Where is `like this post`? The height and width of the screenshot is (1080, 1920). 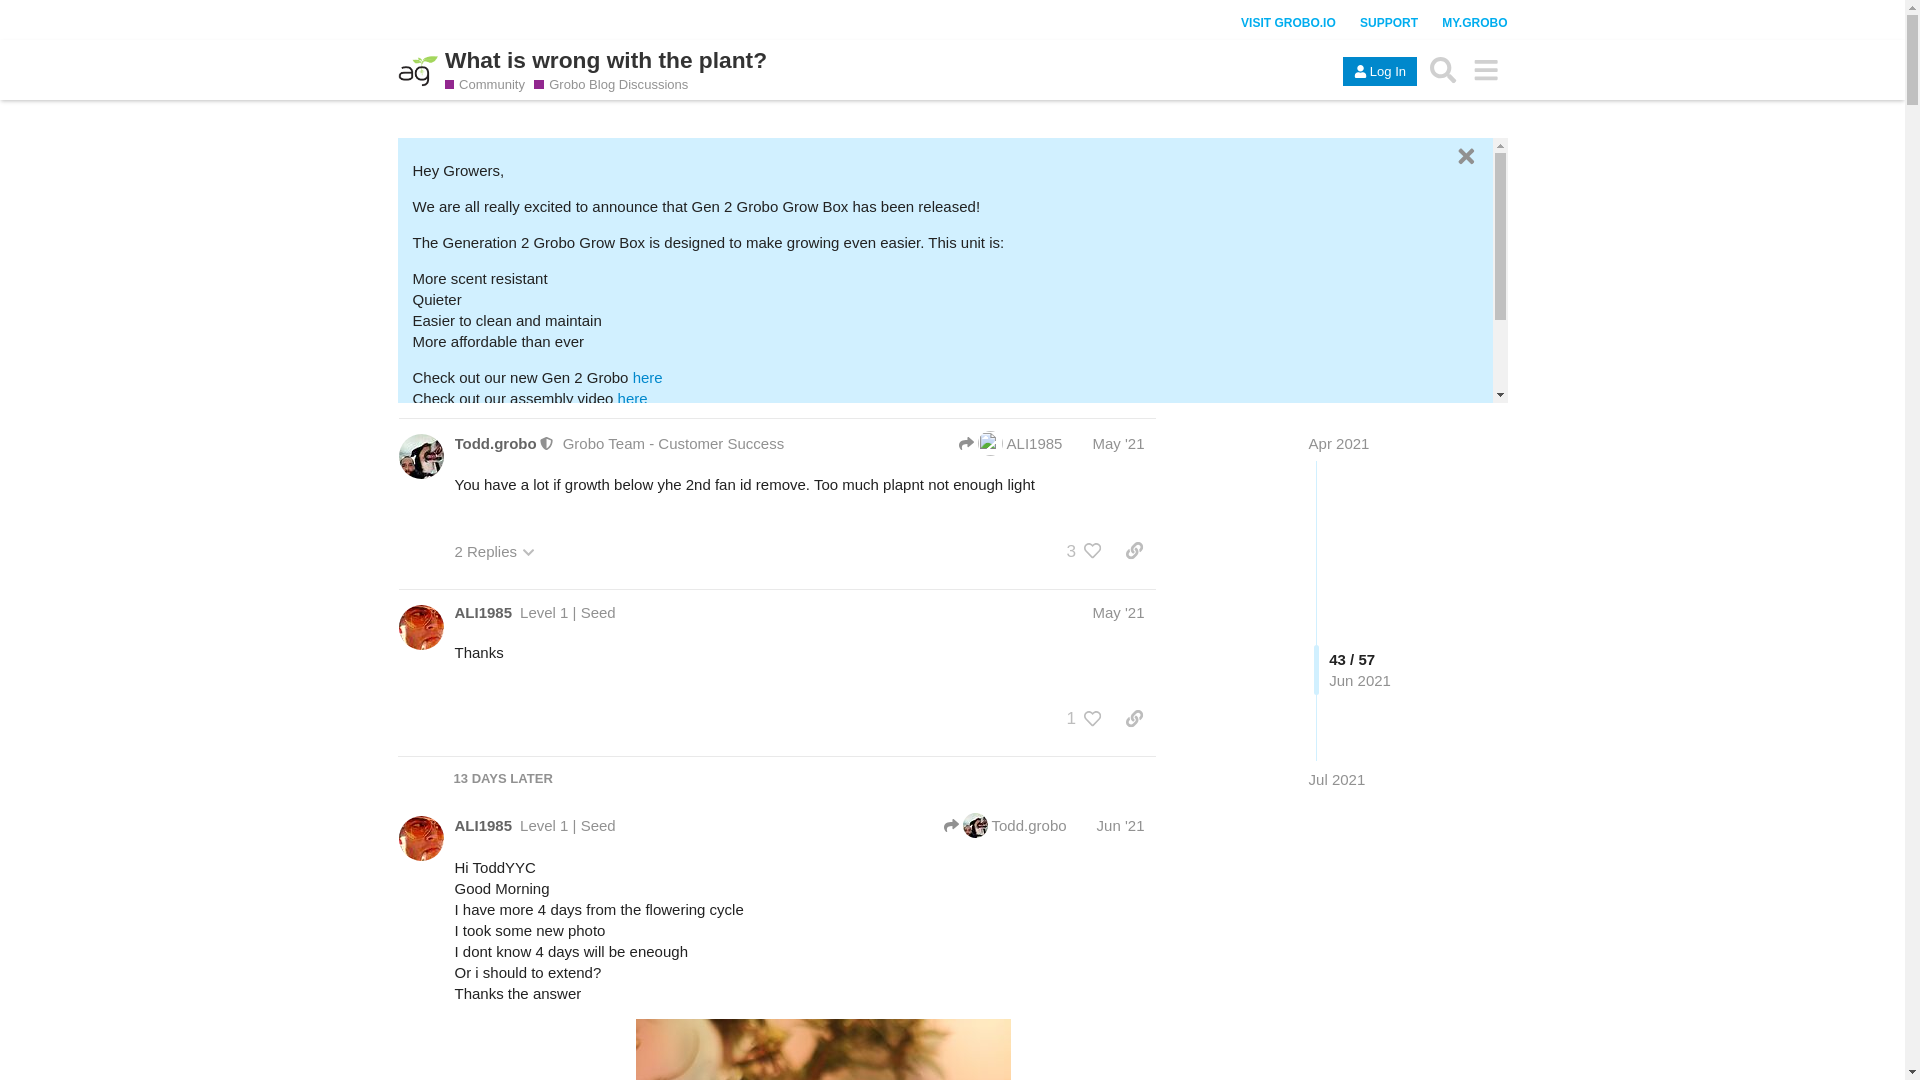
like this post is located at coordinates (1093, 550).